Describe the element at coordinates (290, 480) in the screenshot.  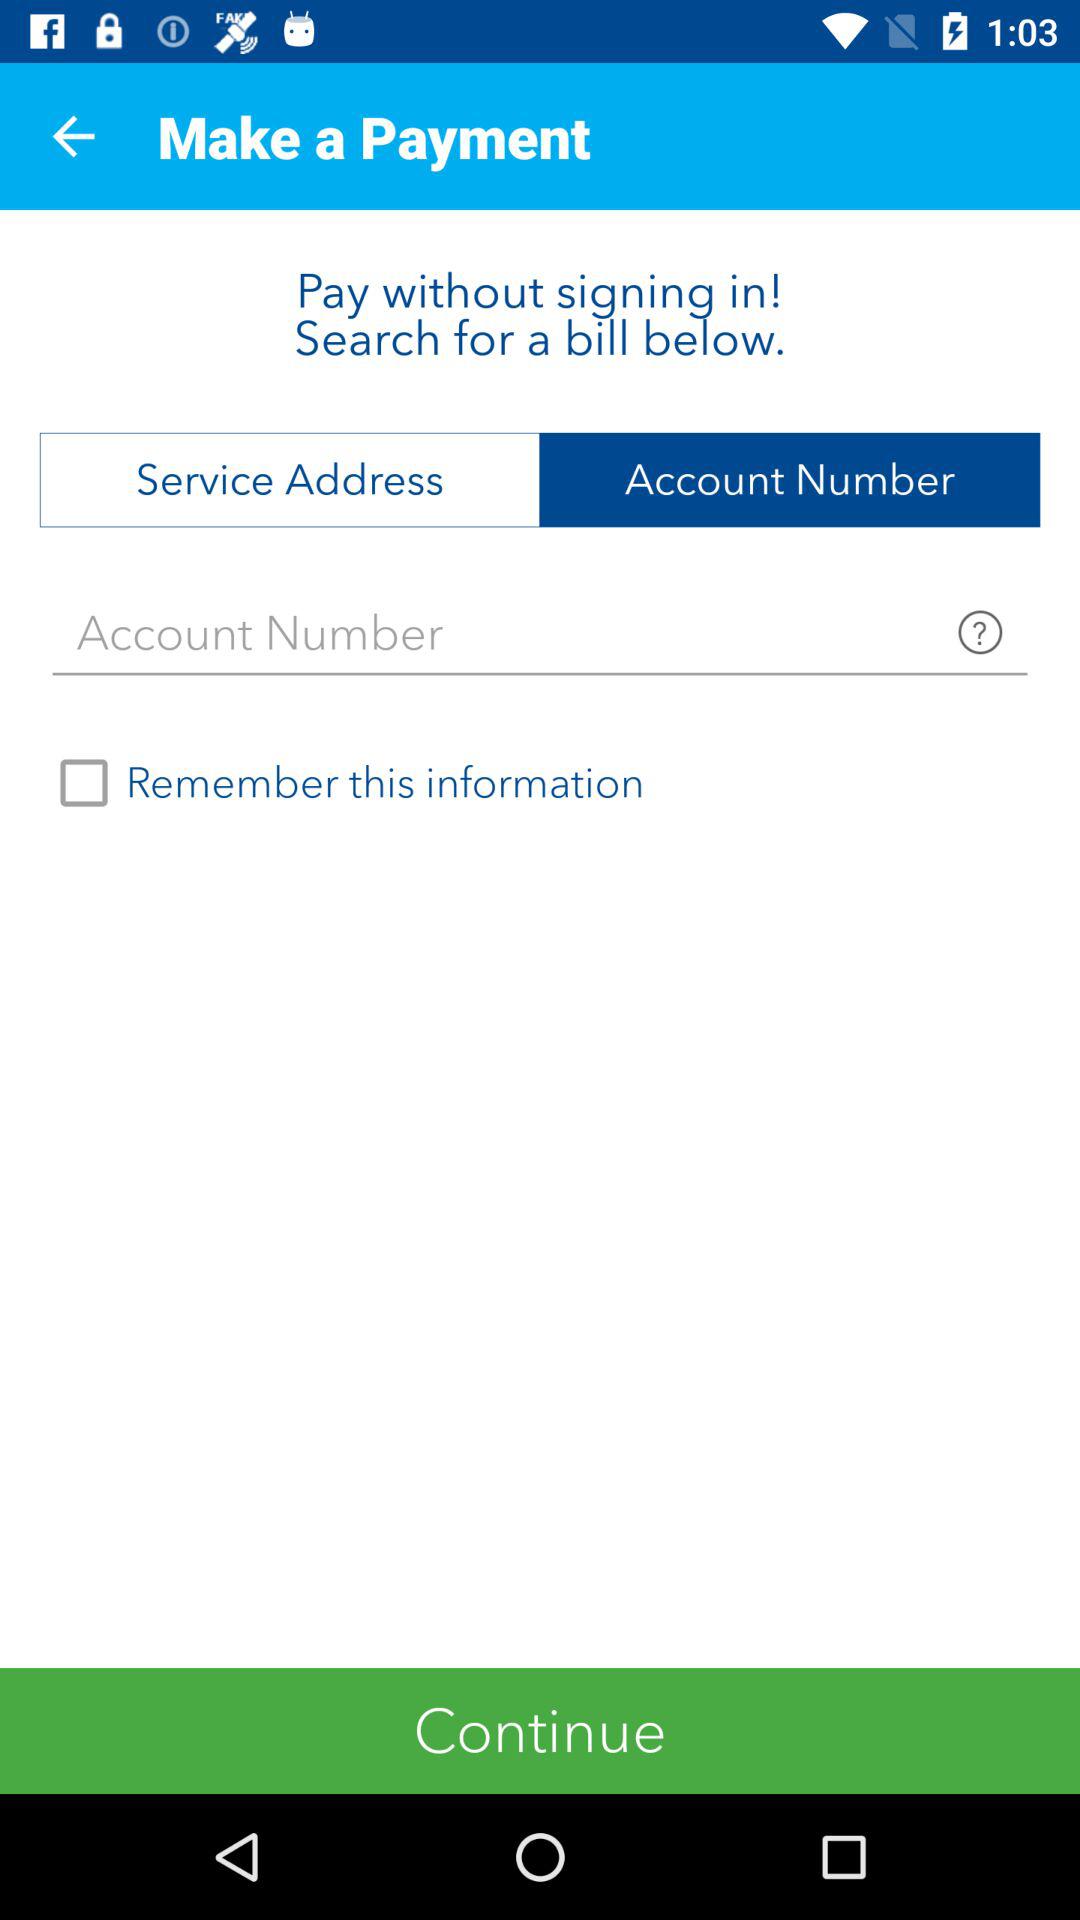
I see `select service address item` at that location.